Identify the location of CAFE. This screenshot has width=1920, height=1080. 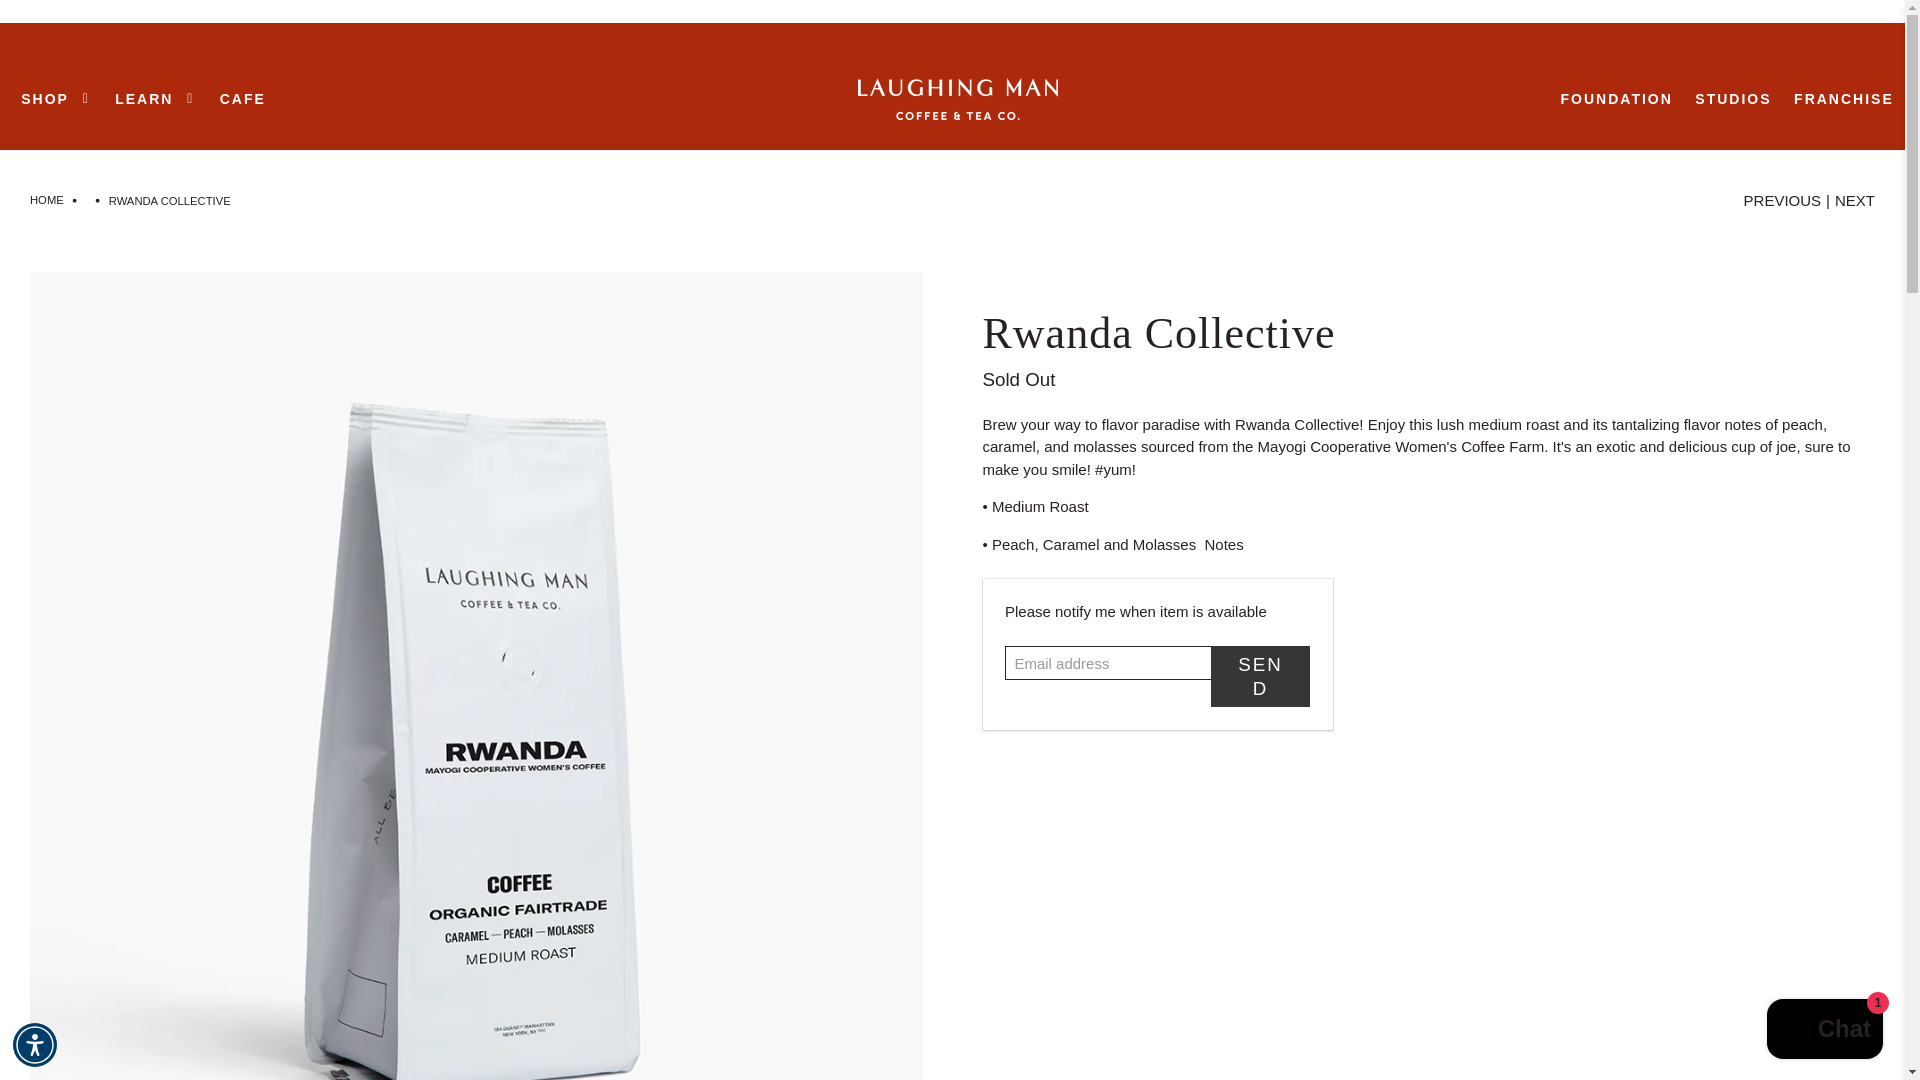
(242, 100).